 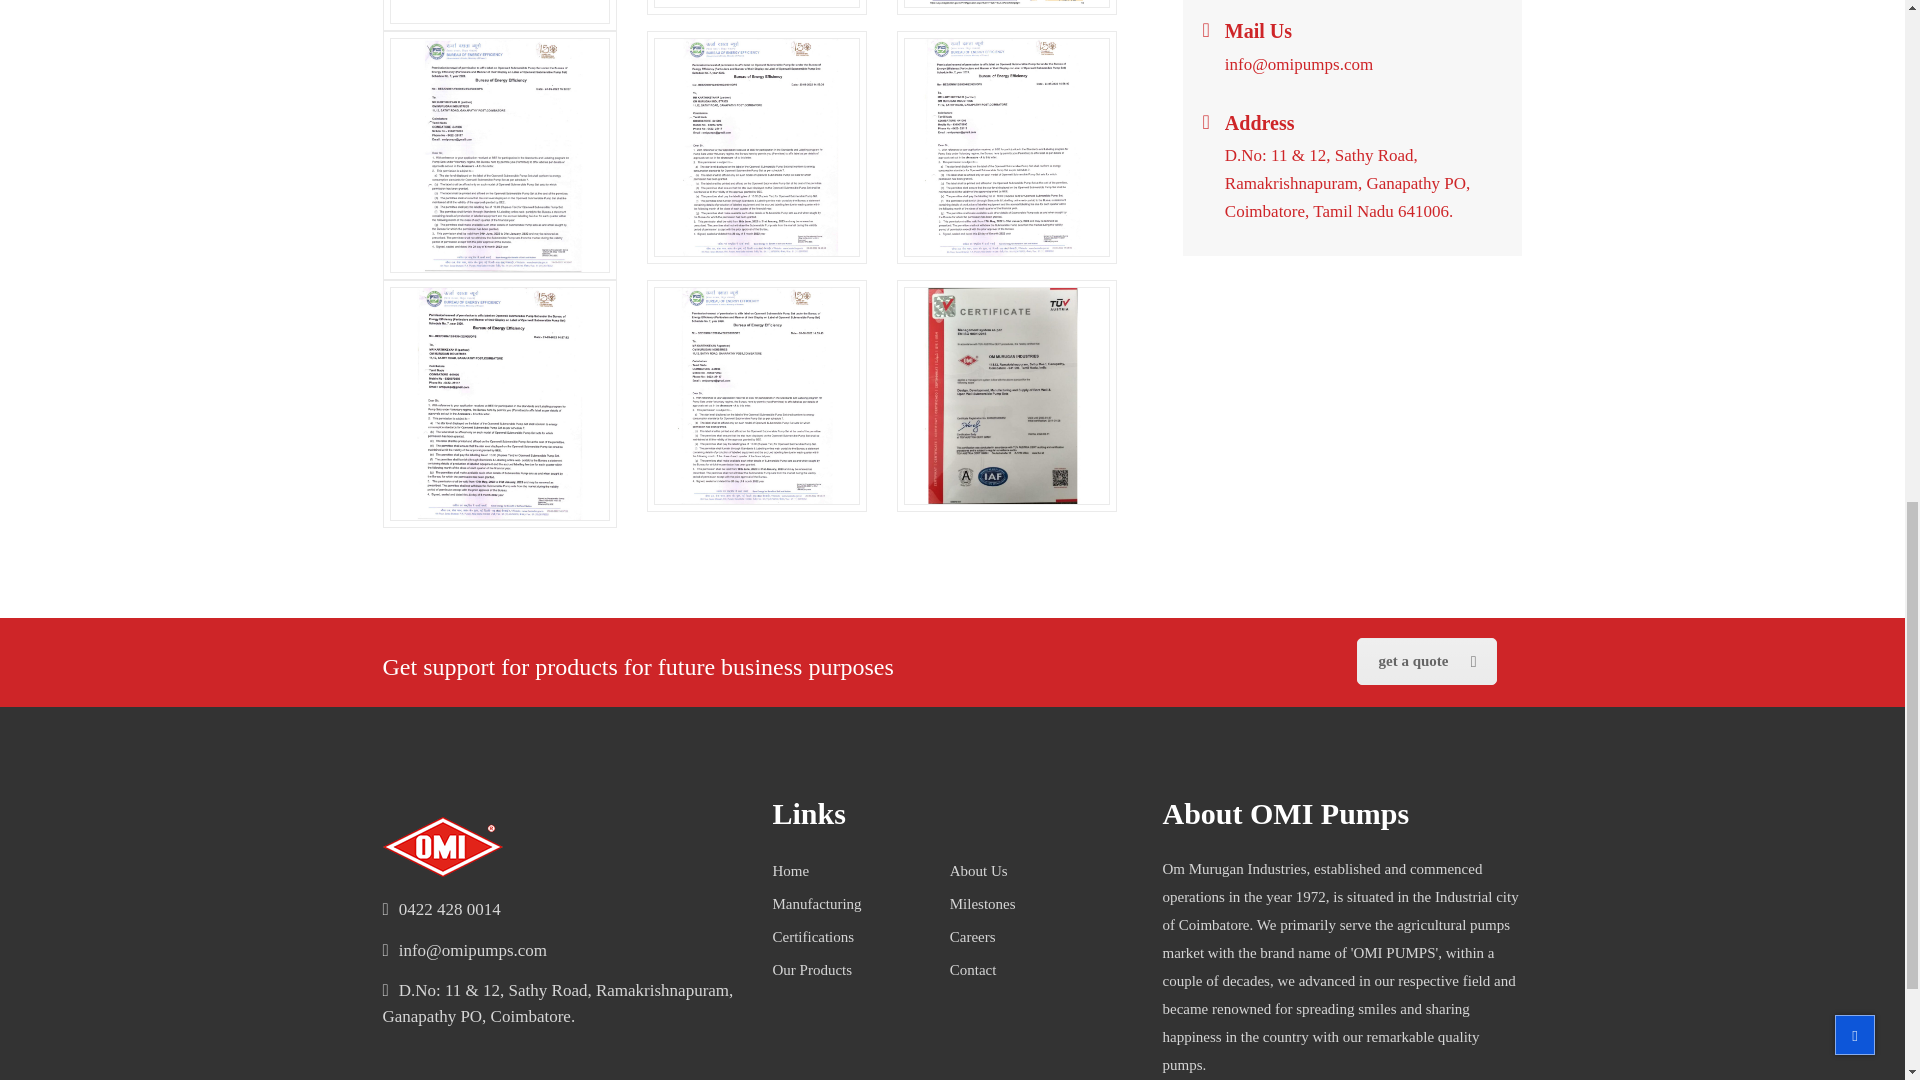 I want to click on STAR-RATE--OW--OVO5265, so click(x=500, y=404).